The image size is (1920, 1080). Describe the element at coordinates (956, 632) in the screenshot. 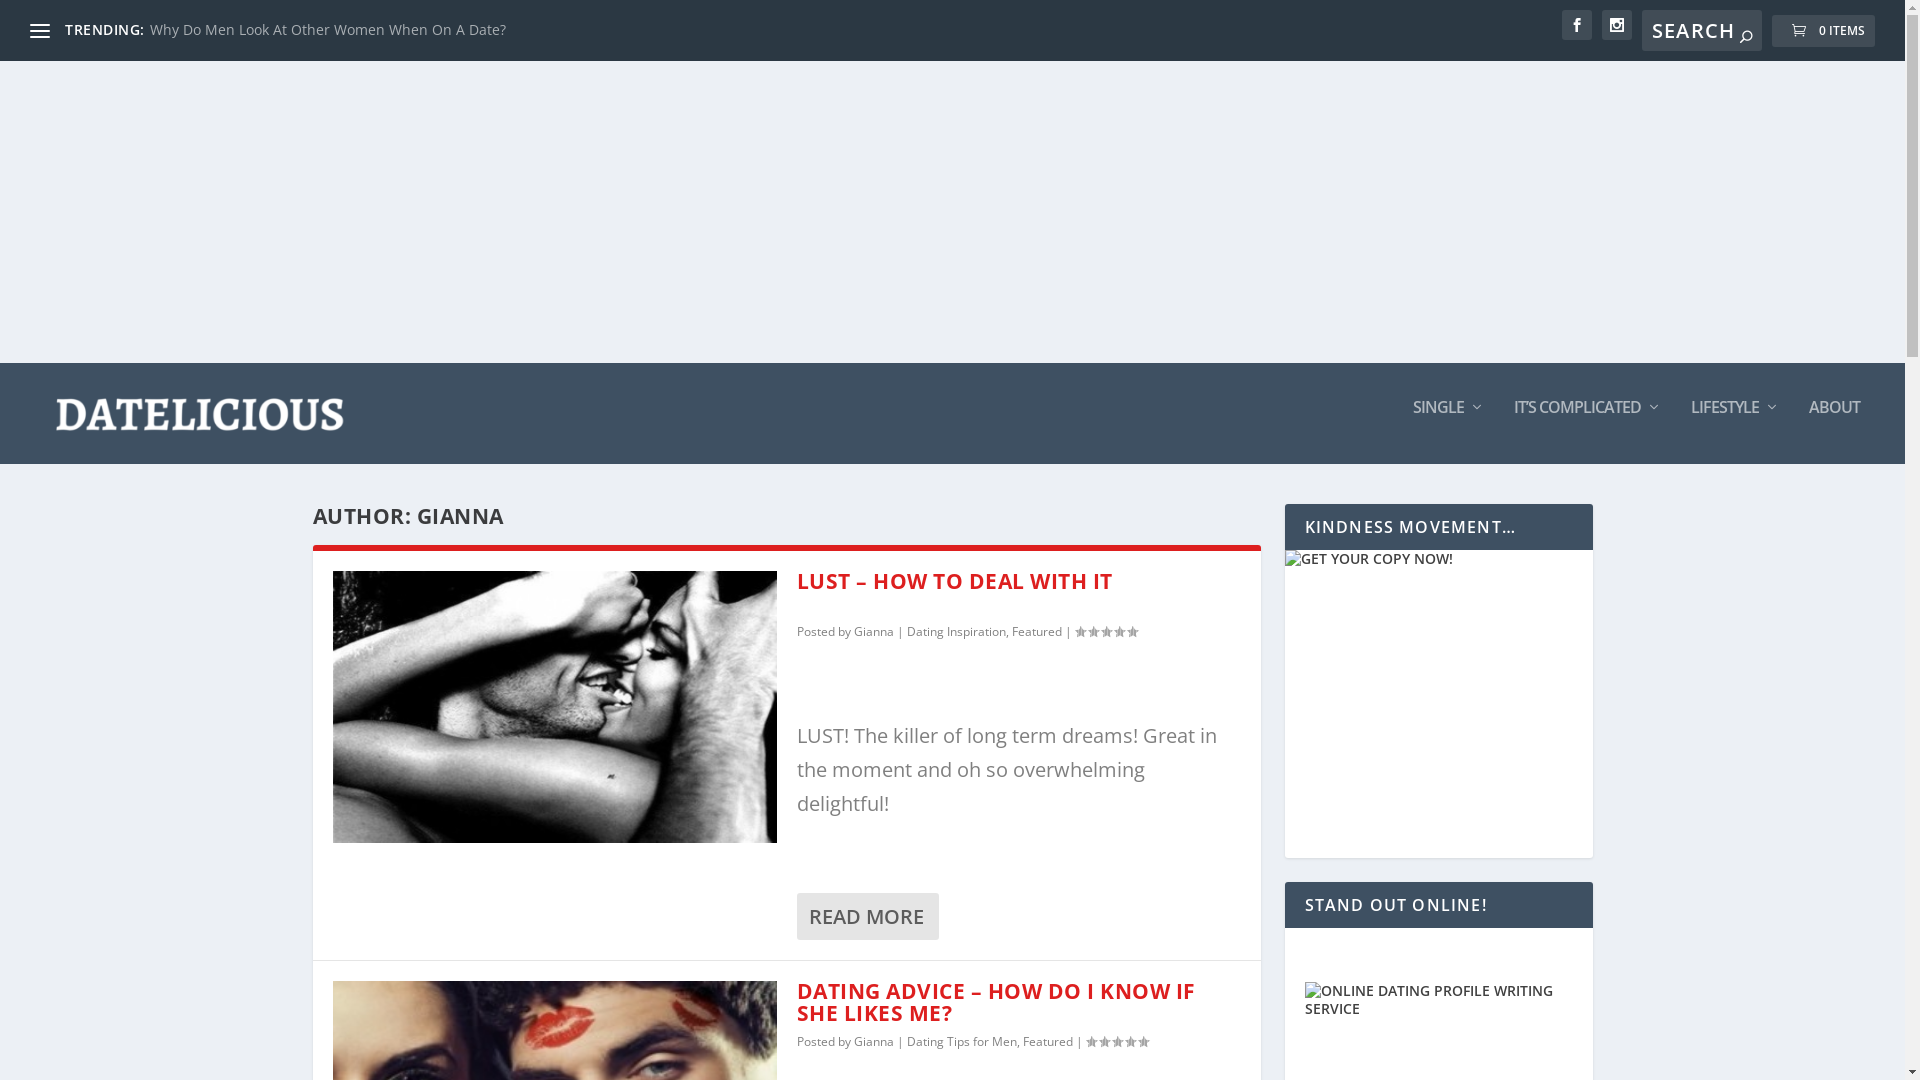

I see `Dating Inspiration` at that location.